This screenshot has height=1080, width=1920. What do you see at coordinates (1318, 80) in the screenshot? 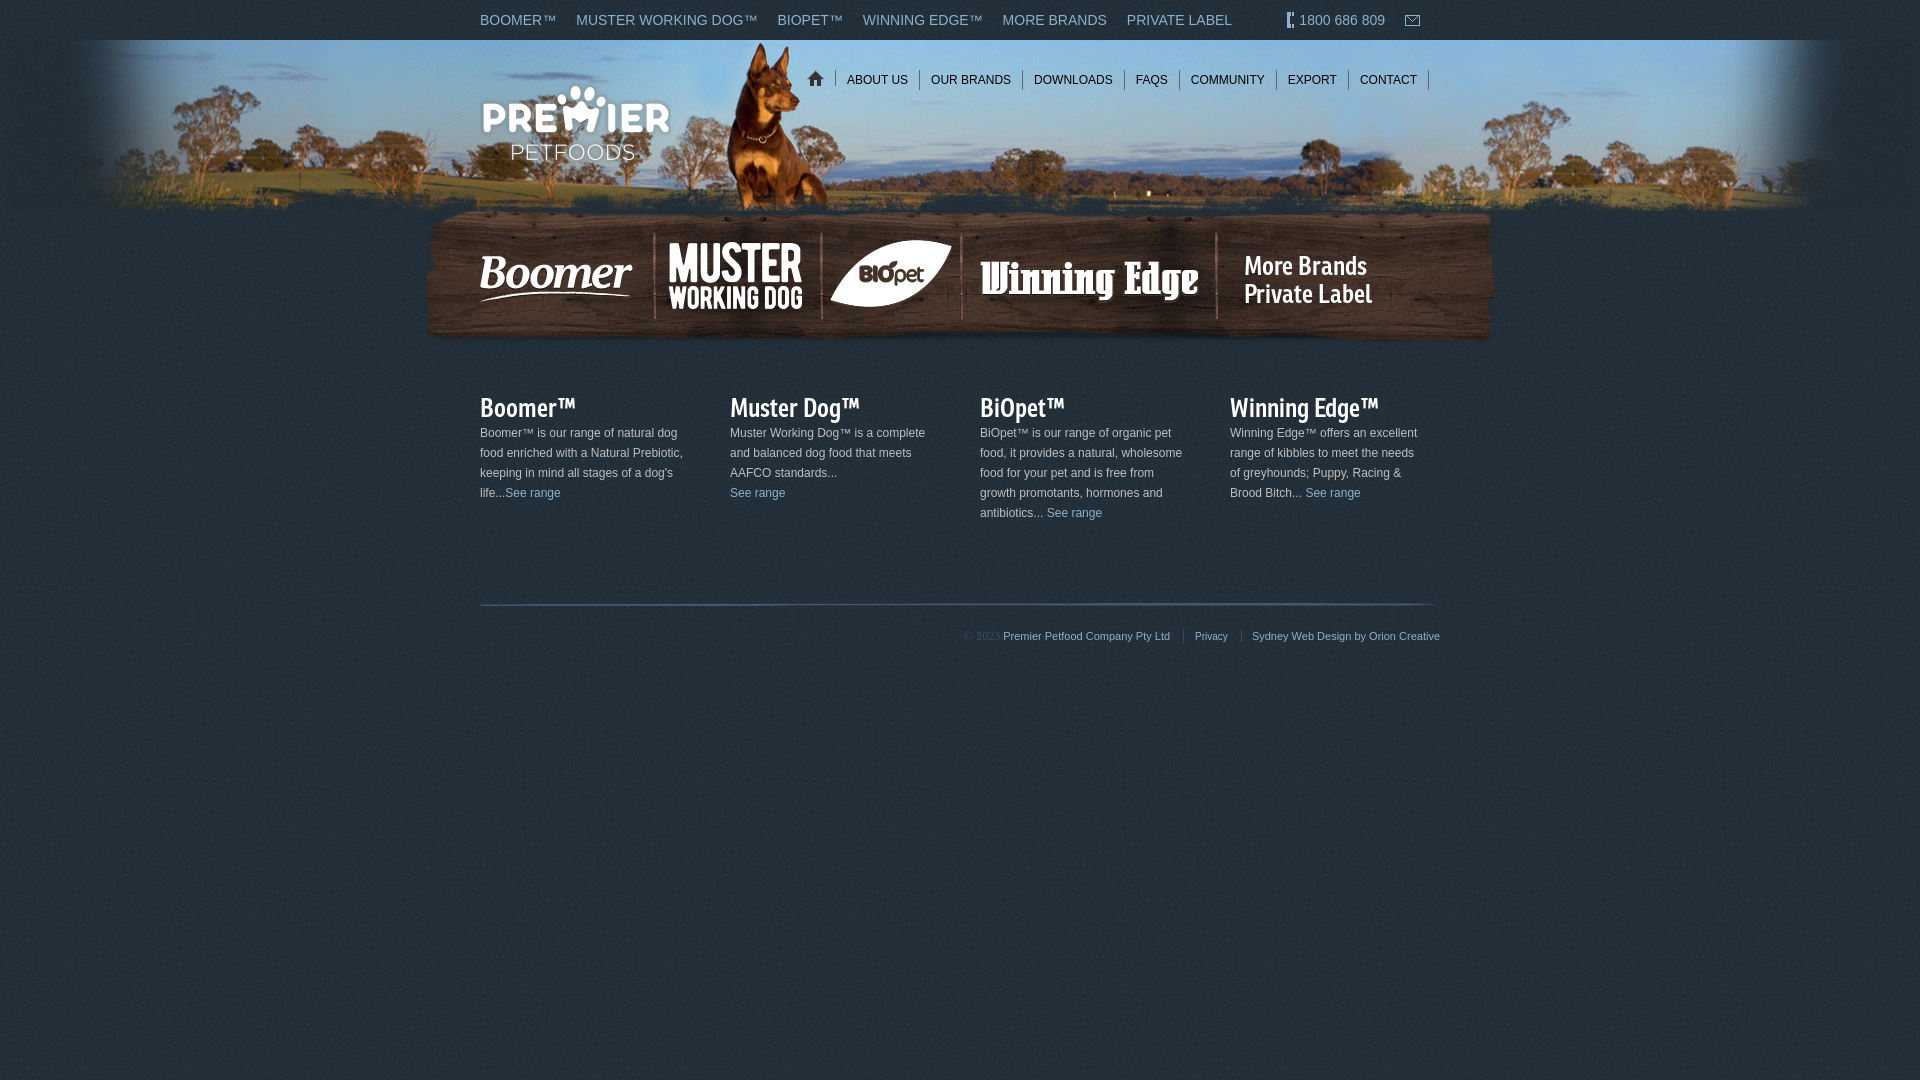
I see `EXPORT` at bounding box center [1318, 80].